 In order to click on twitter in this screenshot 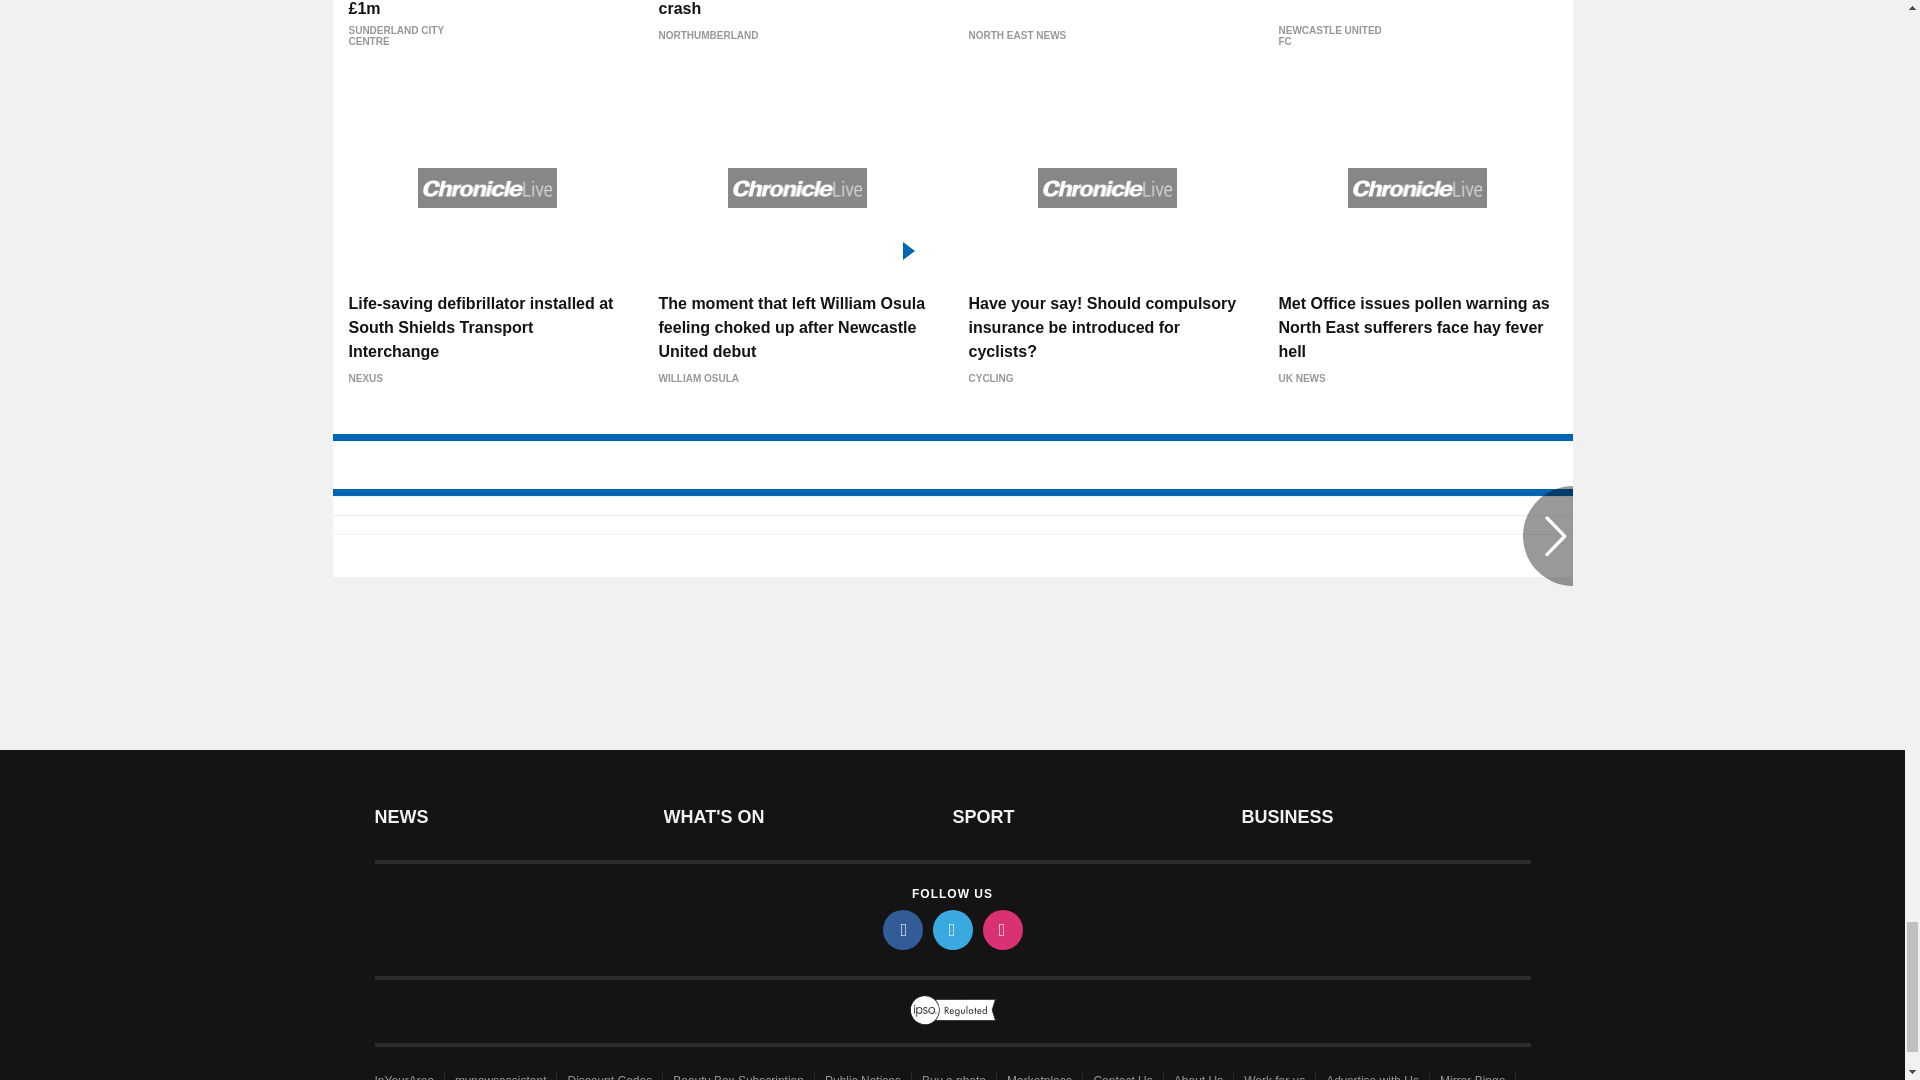, I will do `click(951, 930)`.